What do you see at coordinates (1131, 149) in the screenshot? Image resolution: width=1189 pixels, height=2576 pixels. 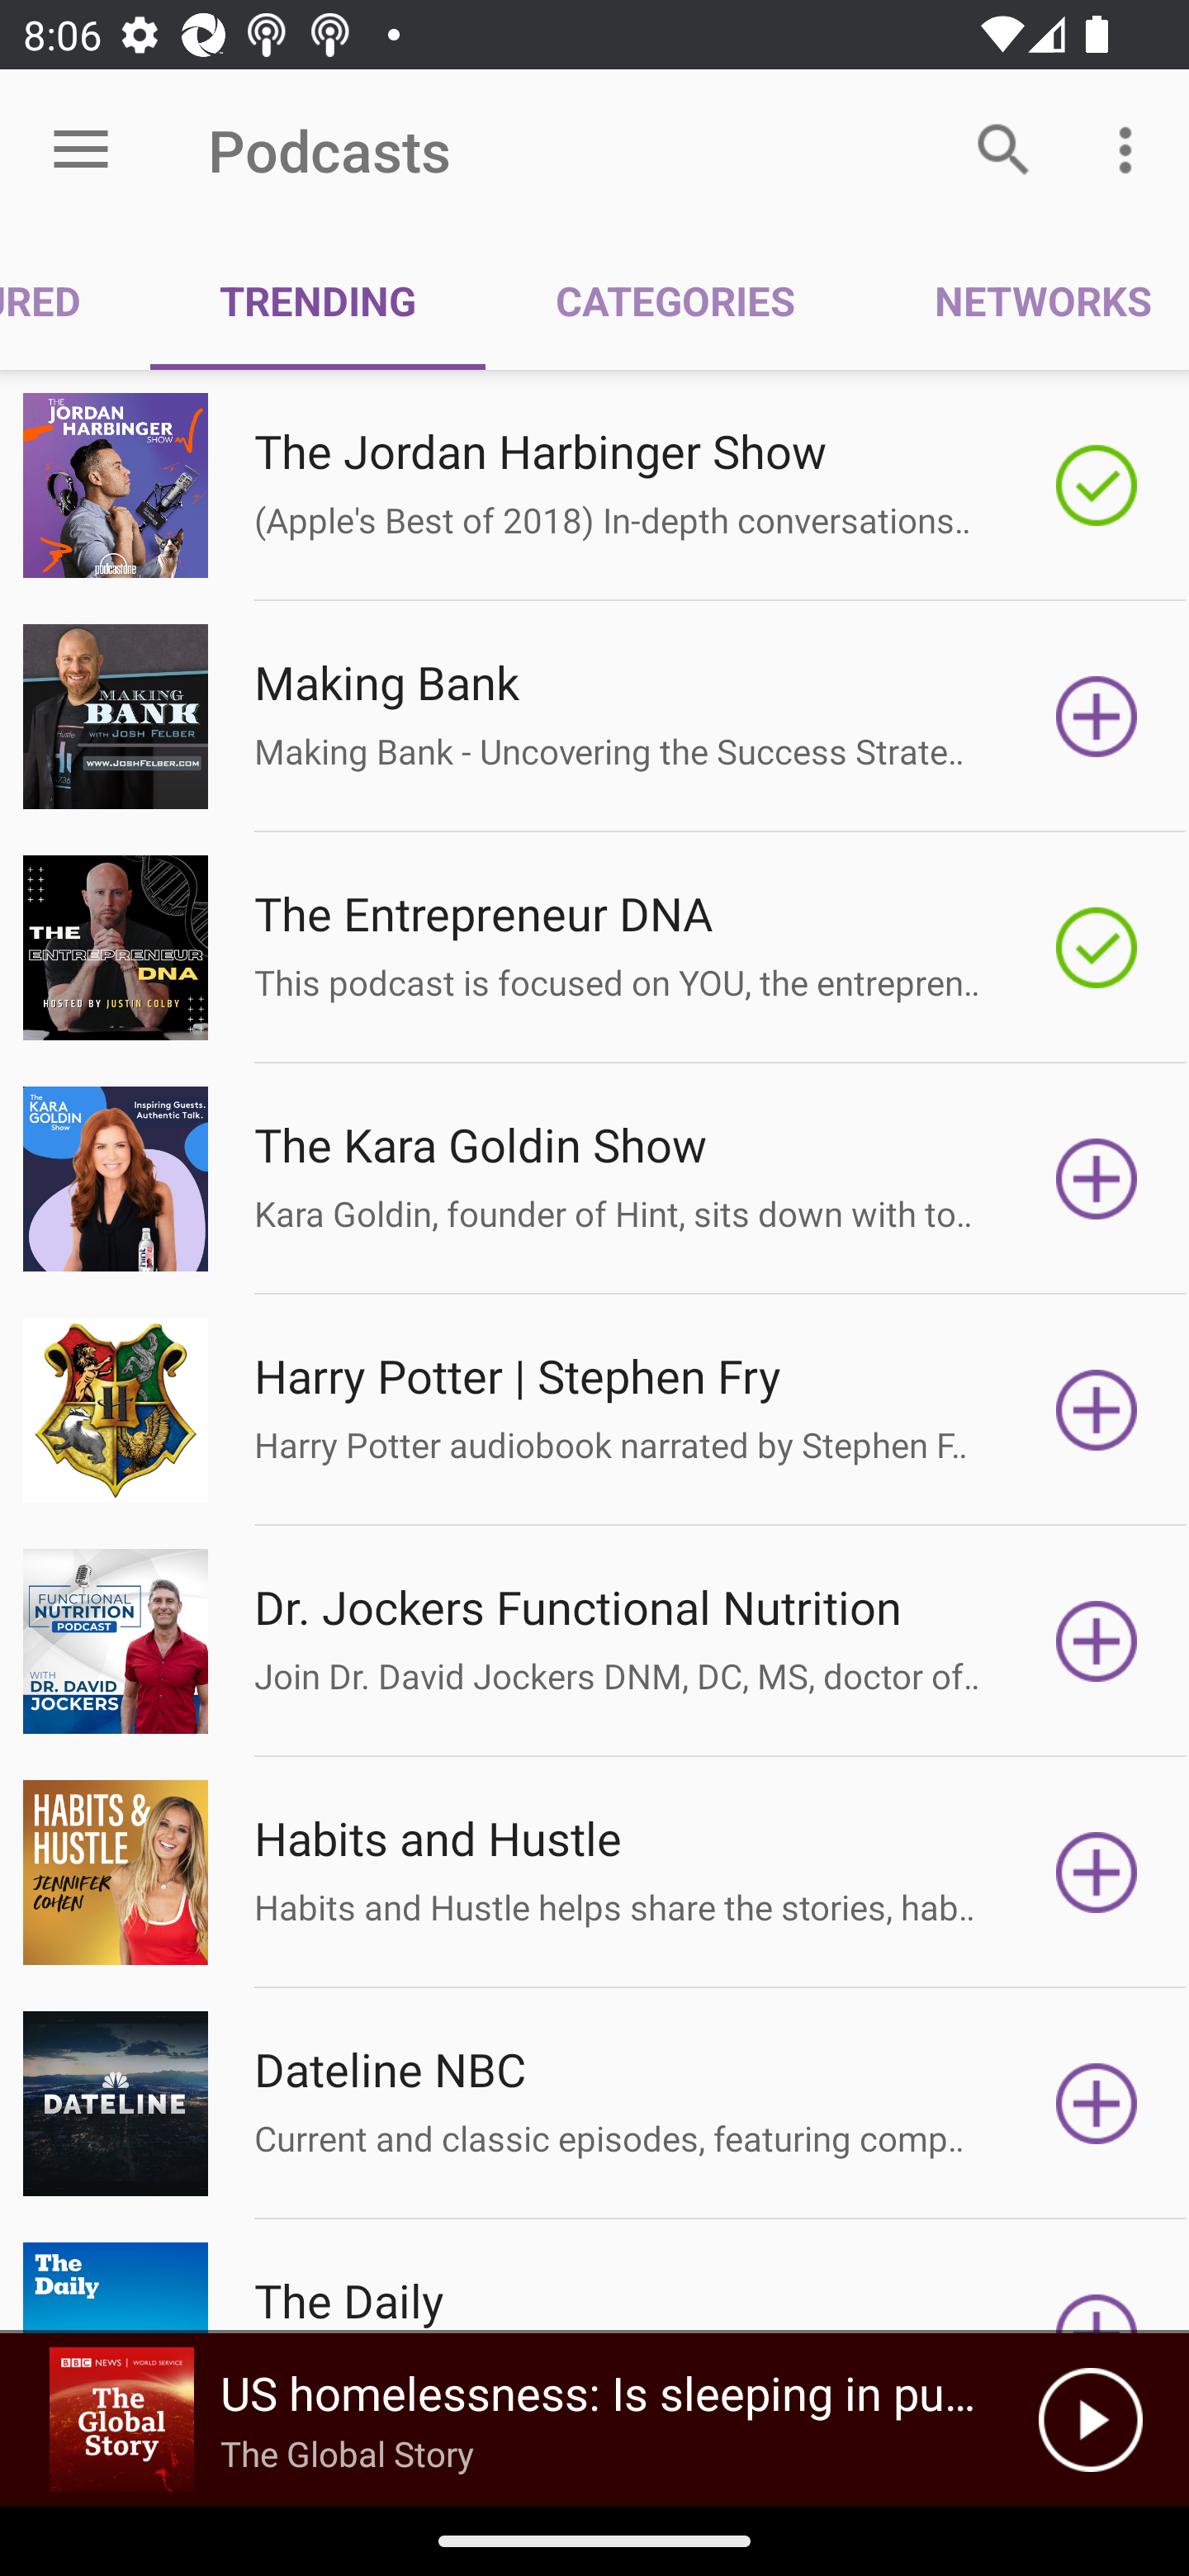 I see `More options` at bounding box center [1131, 149].